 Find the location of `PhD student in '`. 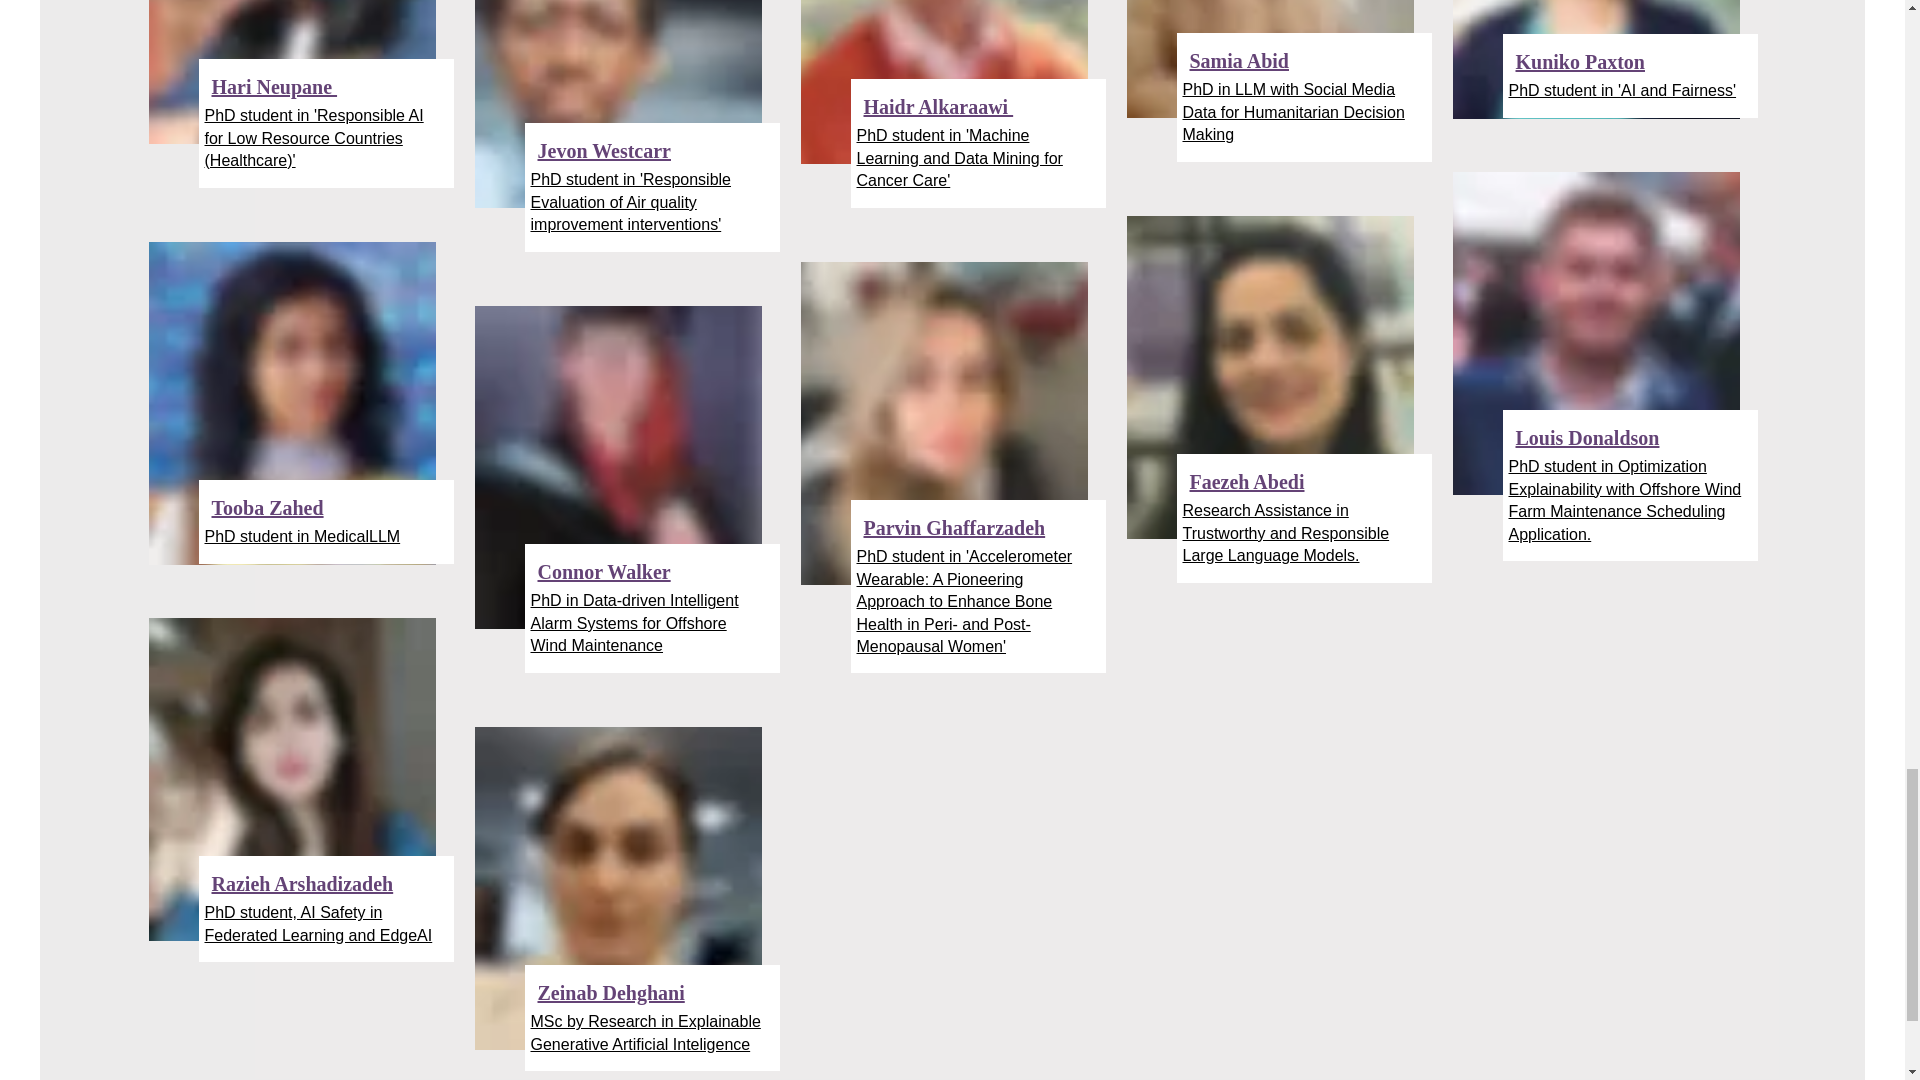

PhD student in ' is located at coordinates (912, 135).